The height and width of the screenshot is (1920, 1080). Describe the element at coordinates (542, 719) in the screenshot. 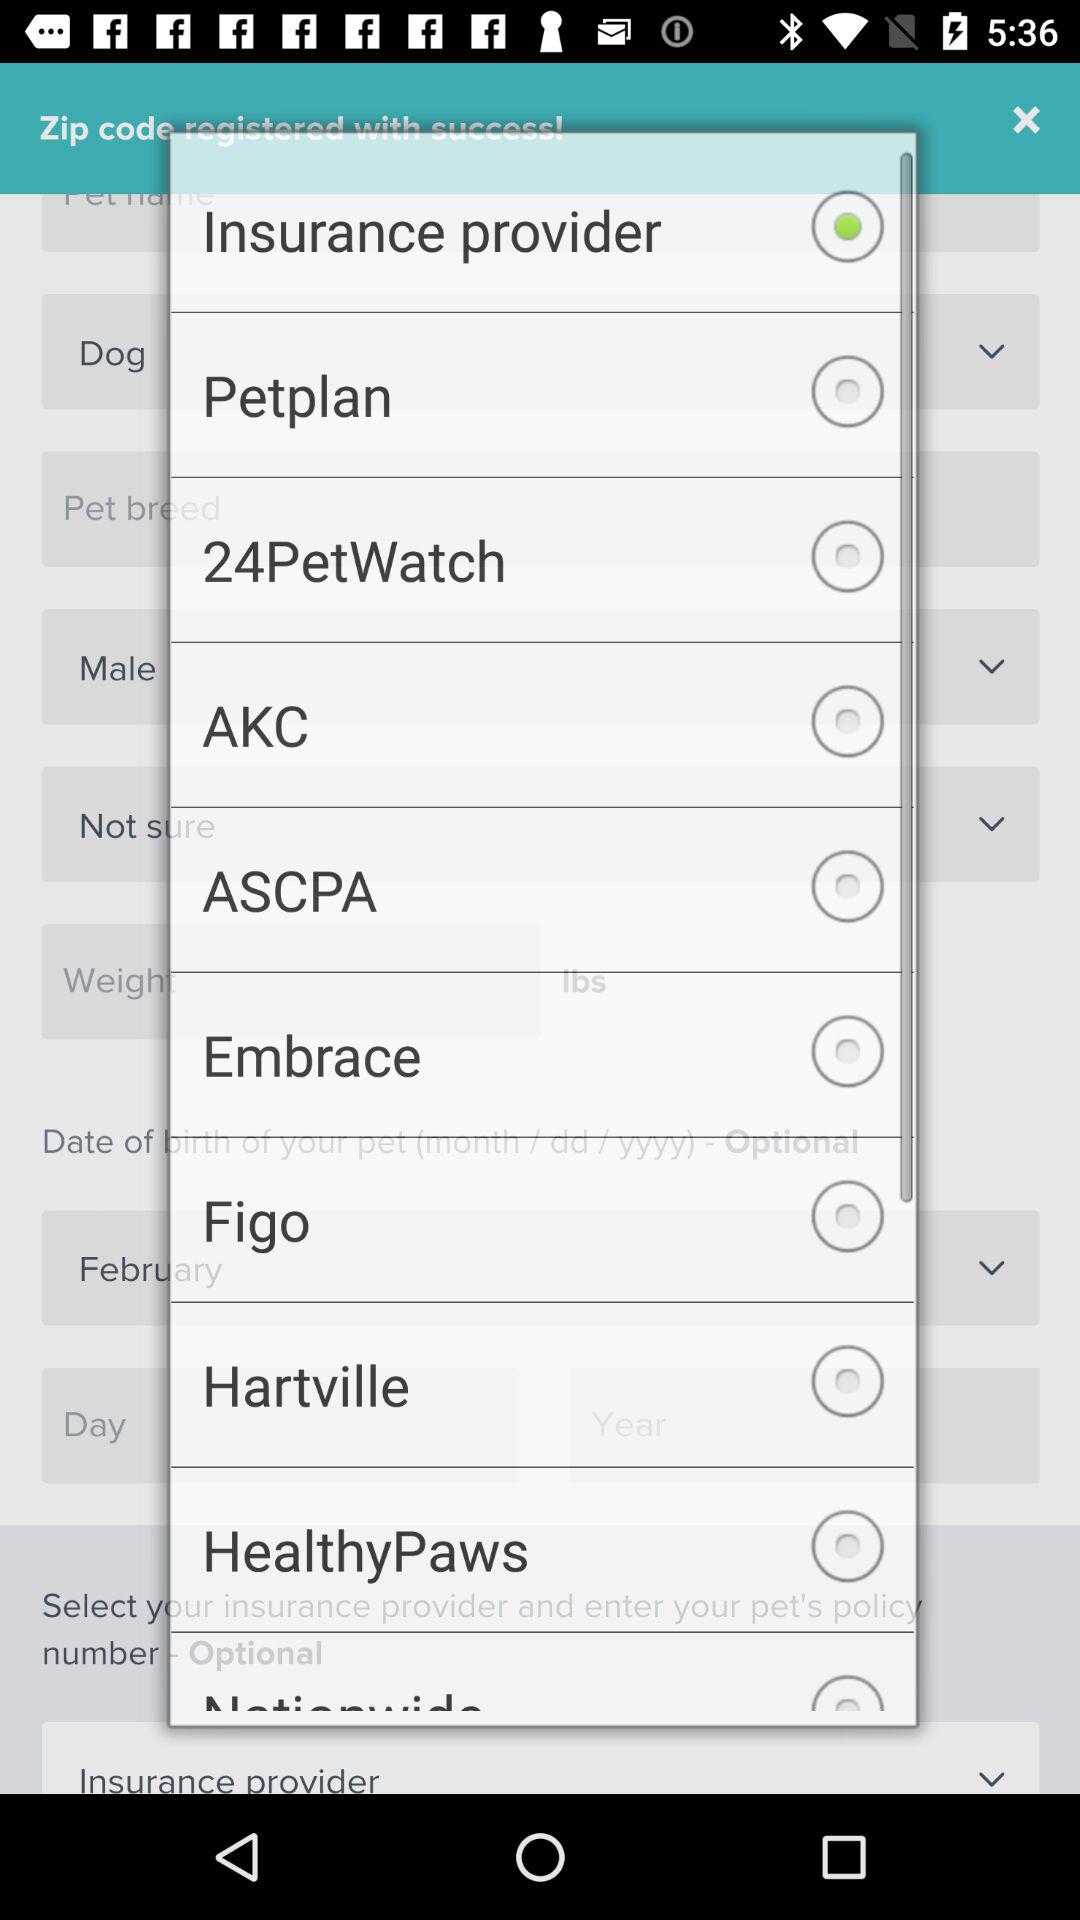

I see `swipe until the akc item` at that location.